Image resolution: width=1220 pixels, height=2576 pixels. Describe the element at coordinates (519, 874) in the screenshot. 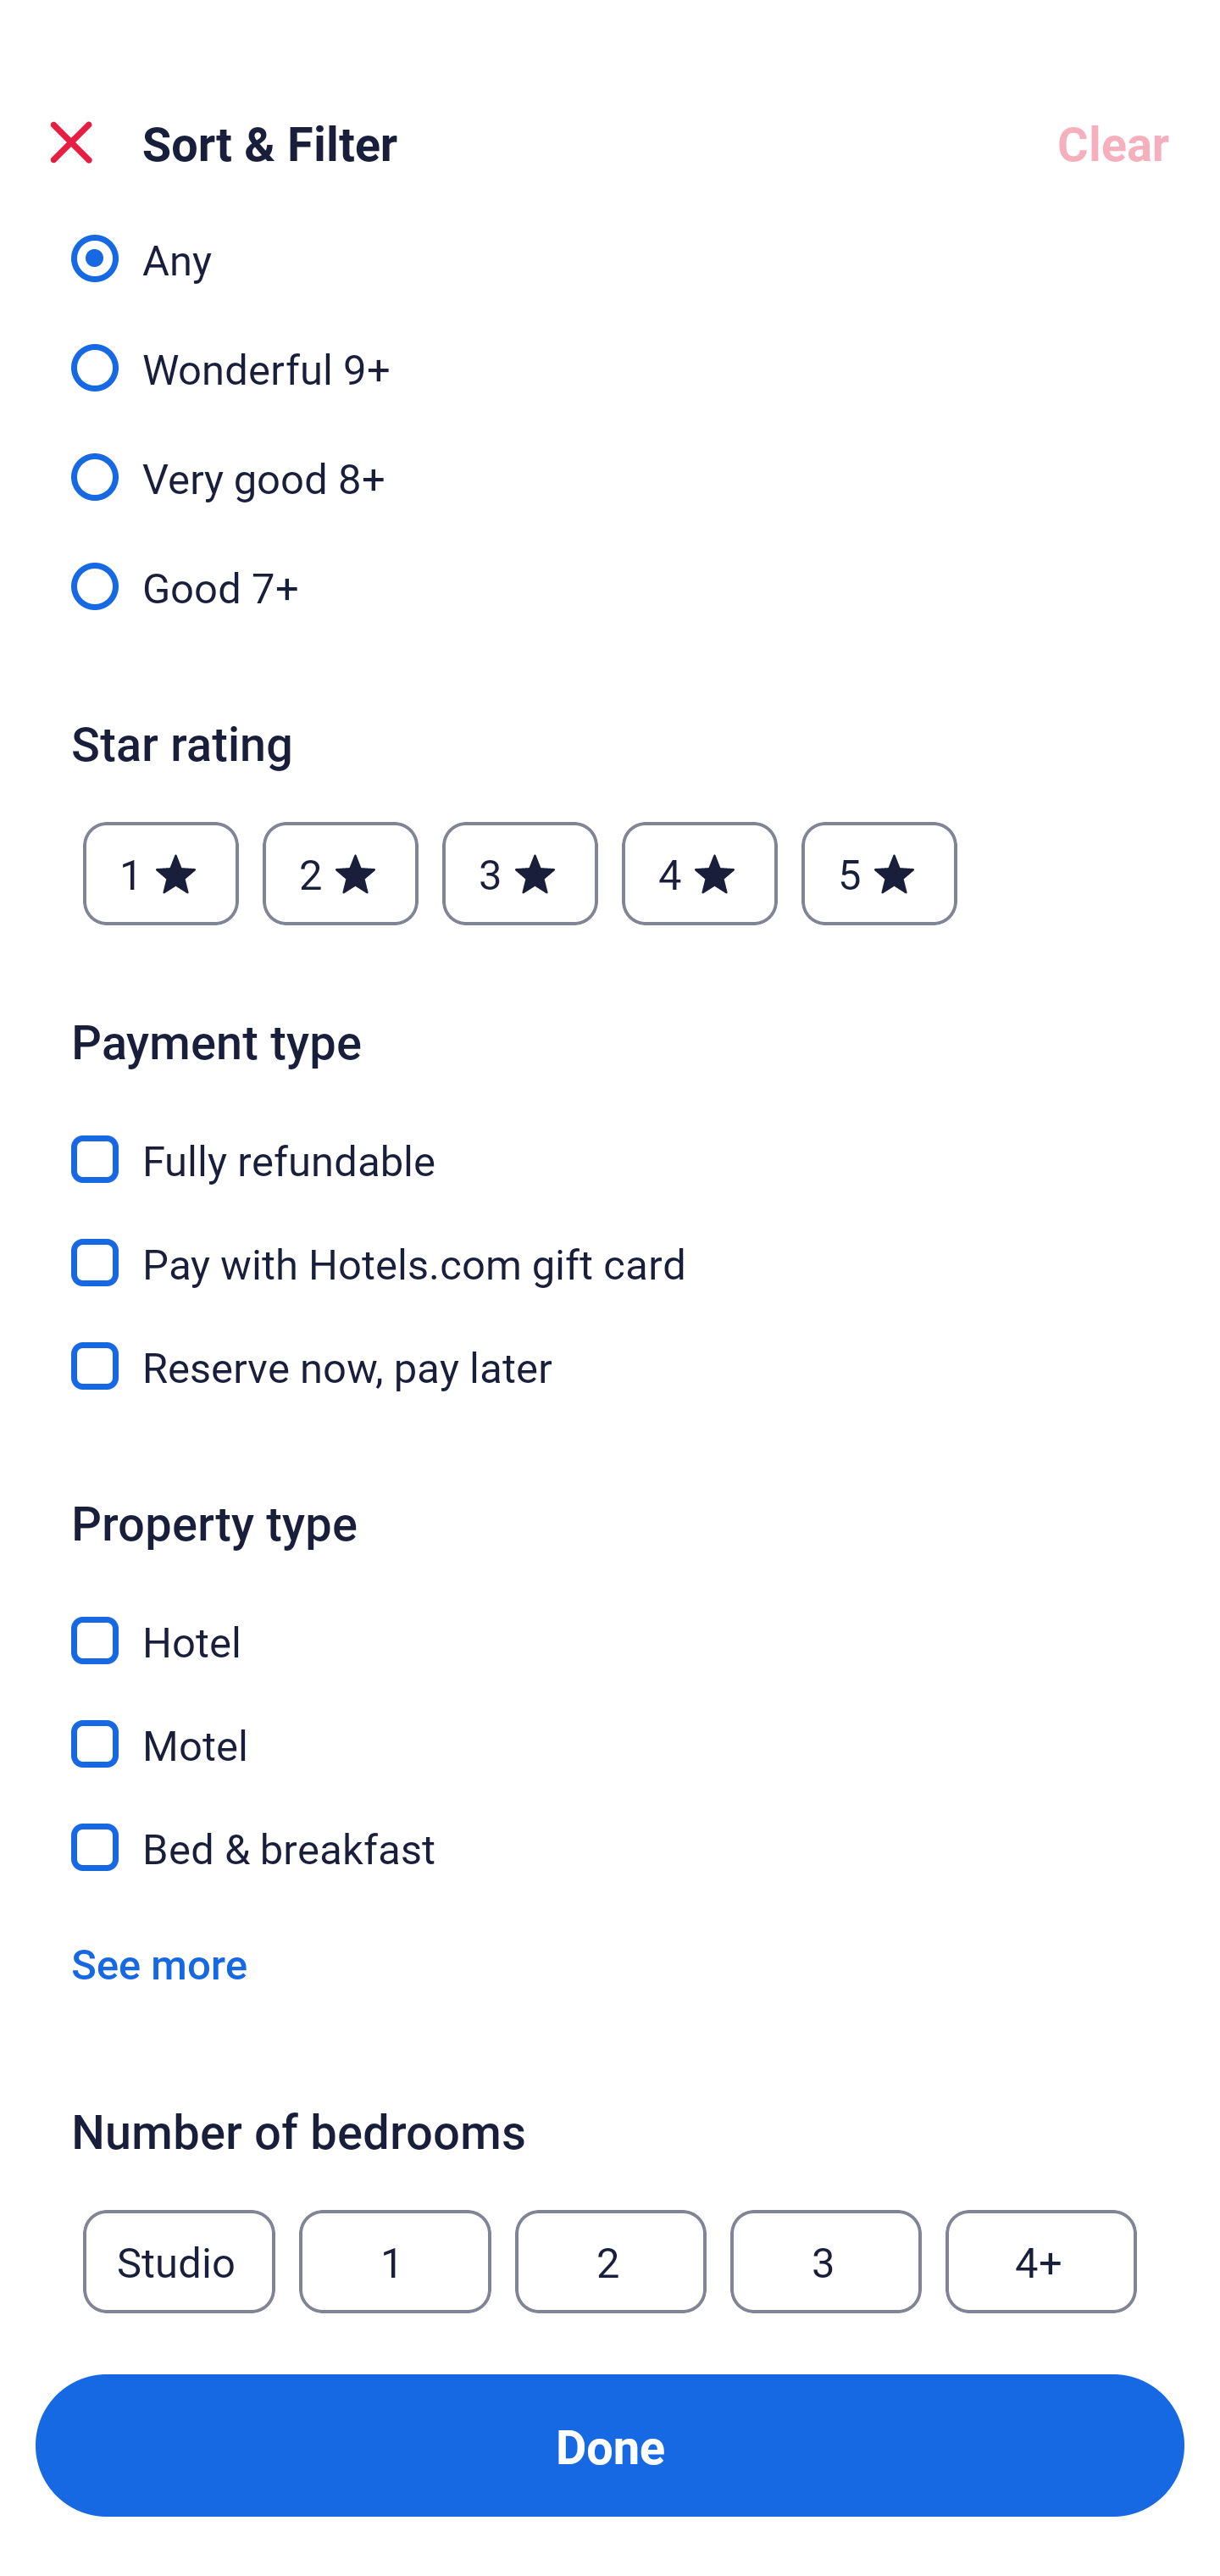

I see `3` at that location.